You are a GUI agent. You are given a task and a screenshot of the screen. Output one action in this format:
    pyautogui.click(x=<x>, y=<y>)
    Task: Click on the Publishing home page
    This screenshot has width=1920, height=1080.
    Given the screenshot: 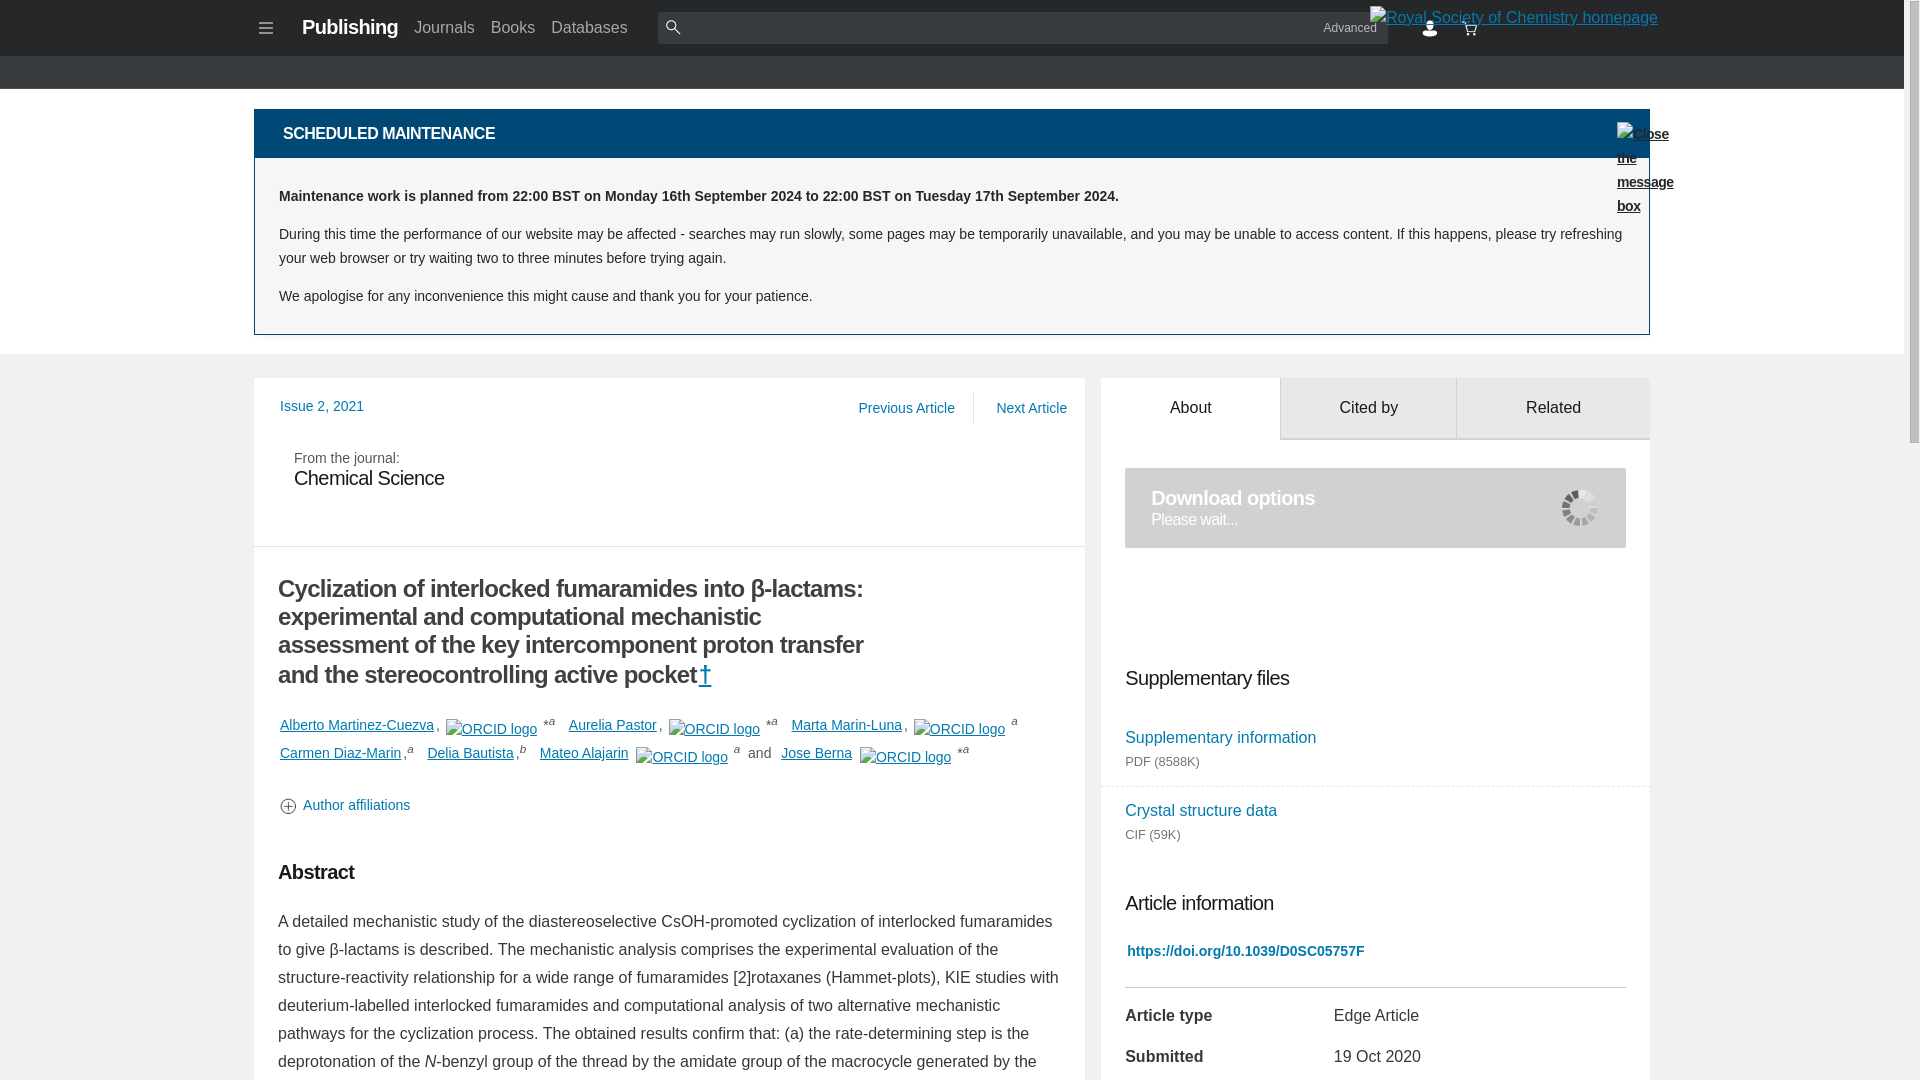 What is the action you would take?
    pyautogui.click(x=349, y=26)
    